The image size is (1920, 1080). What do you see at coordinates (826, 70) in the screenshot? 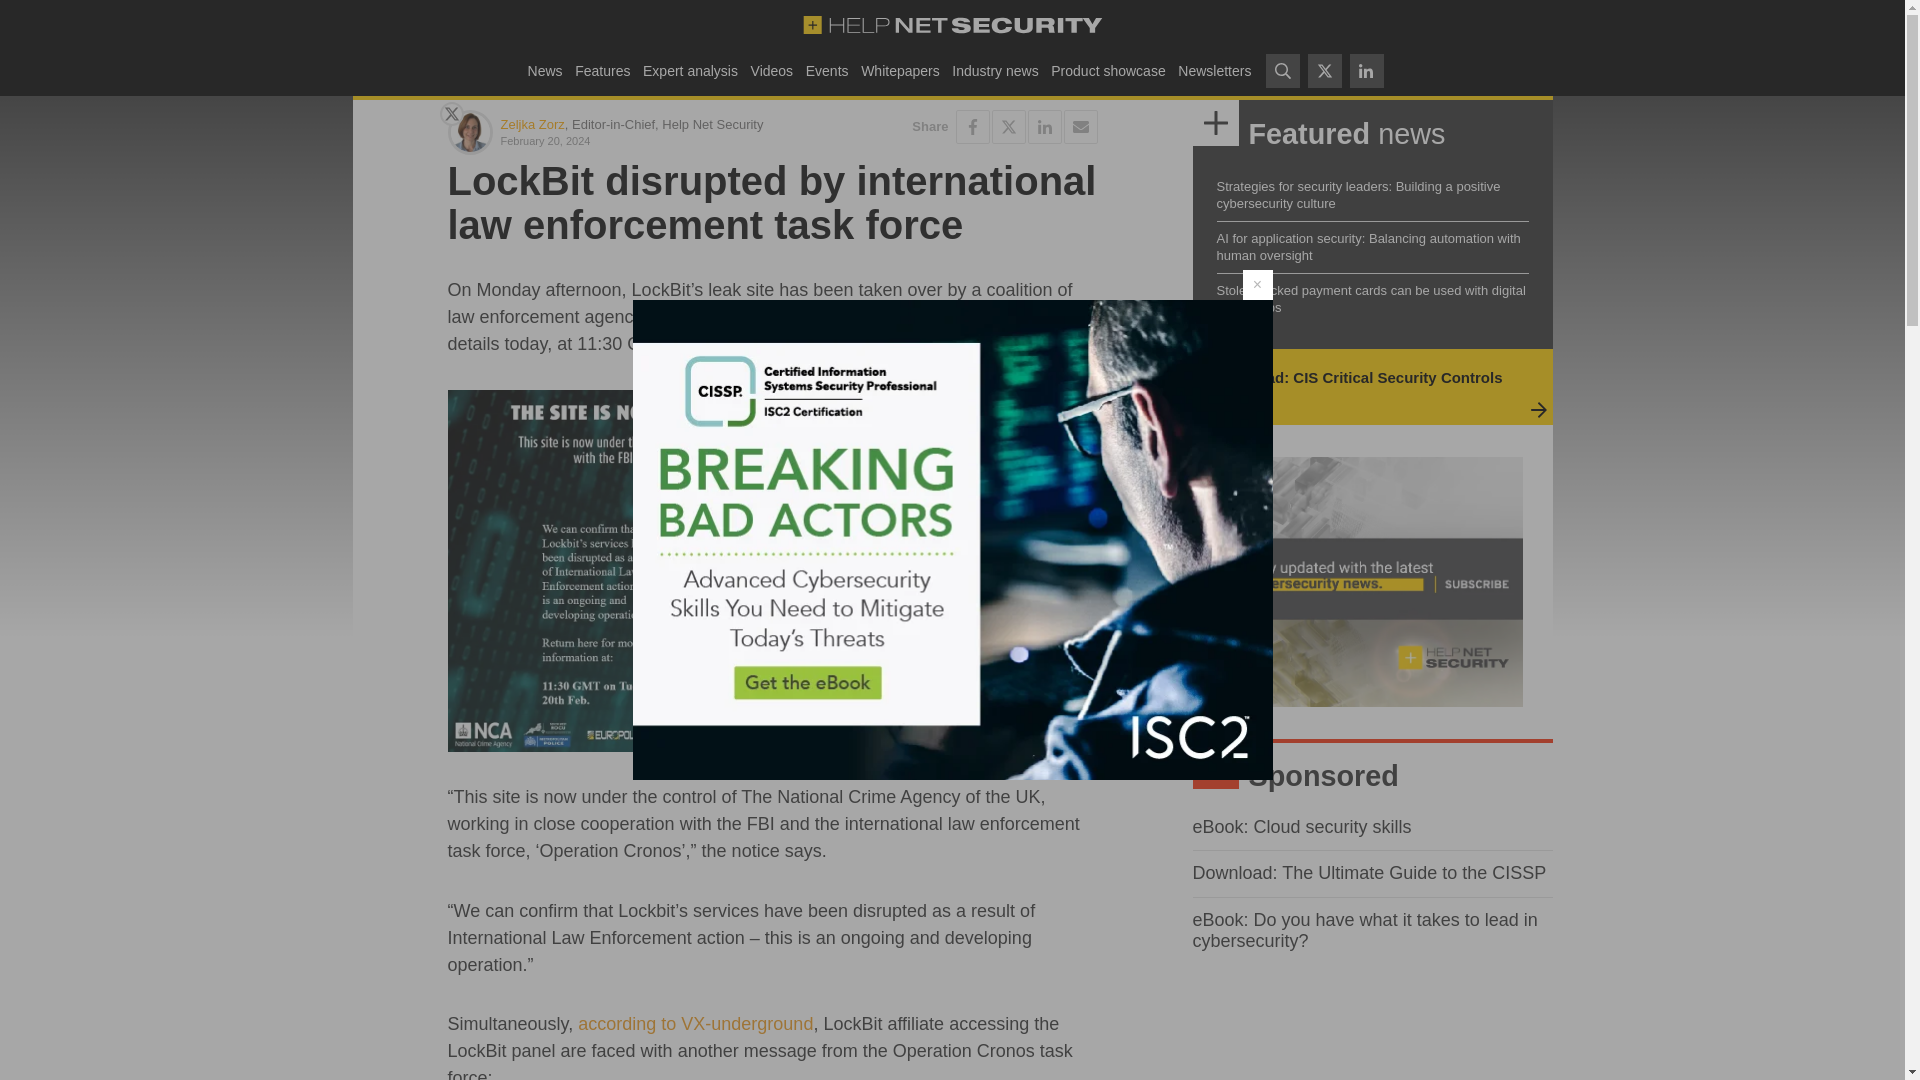
I see `Events` at bounding box center [826, 70].